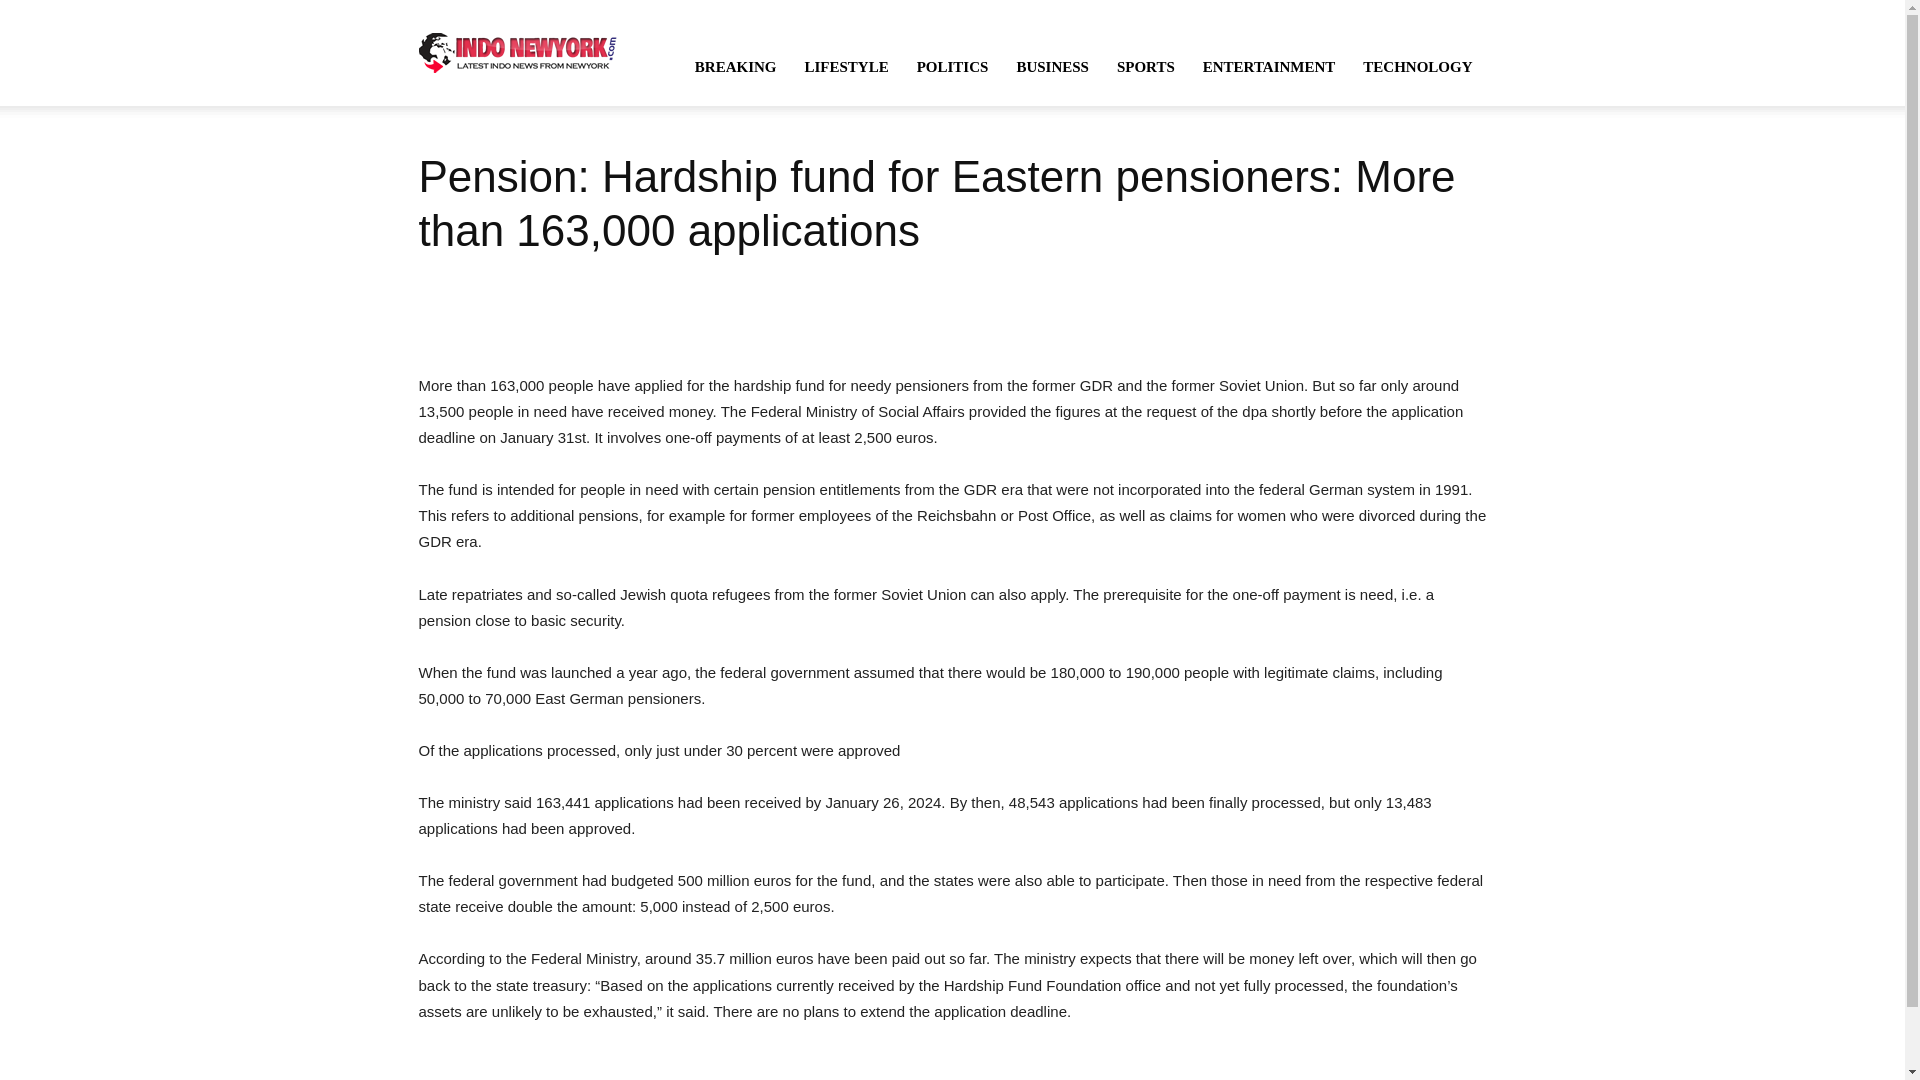 The image size is (1920, 1080). Describe the element at coordinates (952, 66) in the screenshot. I see `POLITICS` at that location.